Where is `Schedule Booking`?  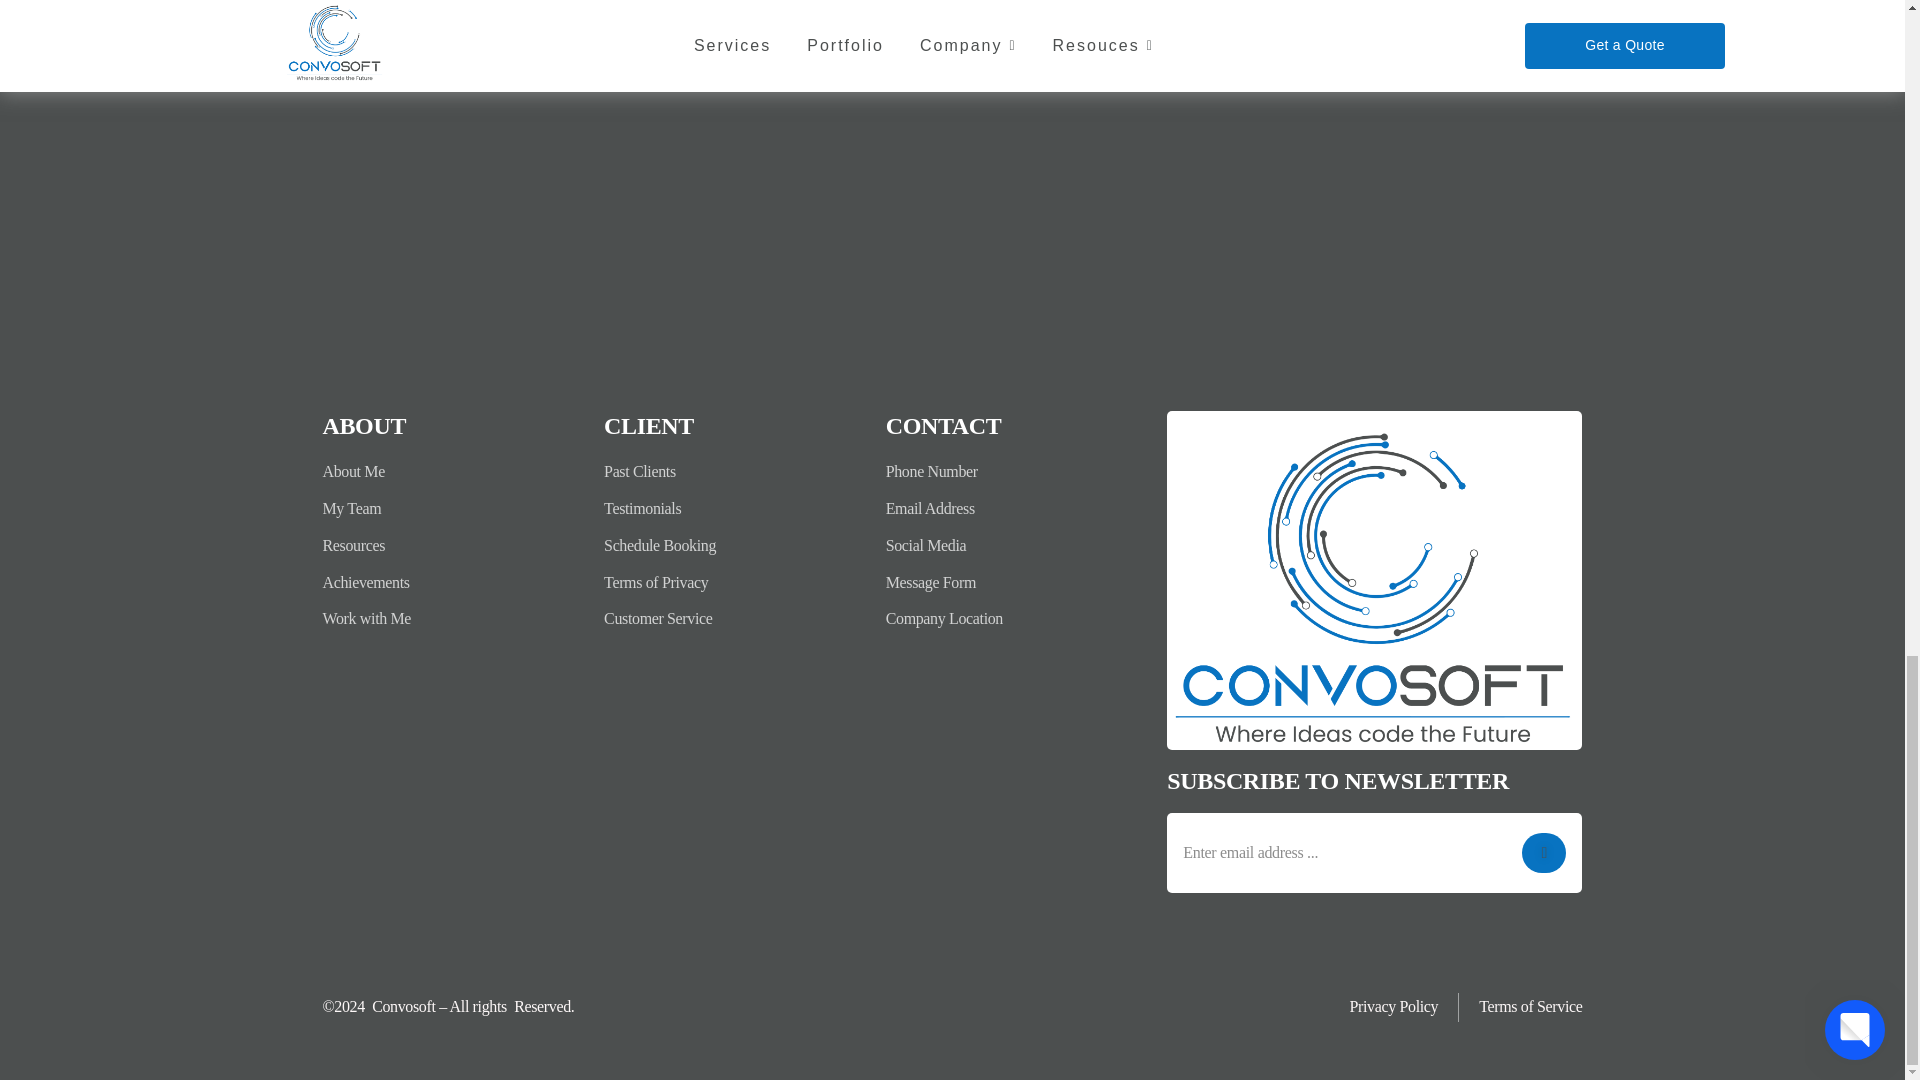 Schedule Booking is located at coordinates (734, 546).